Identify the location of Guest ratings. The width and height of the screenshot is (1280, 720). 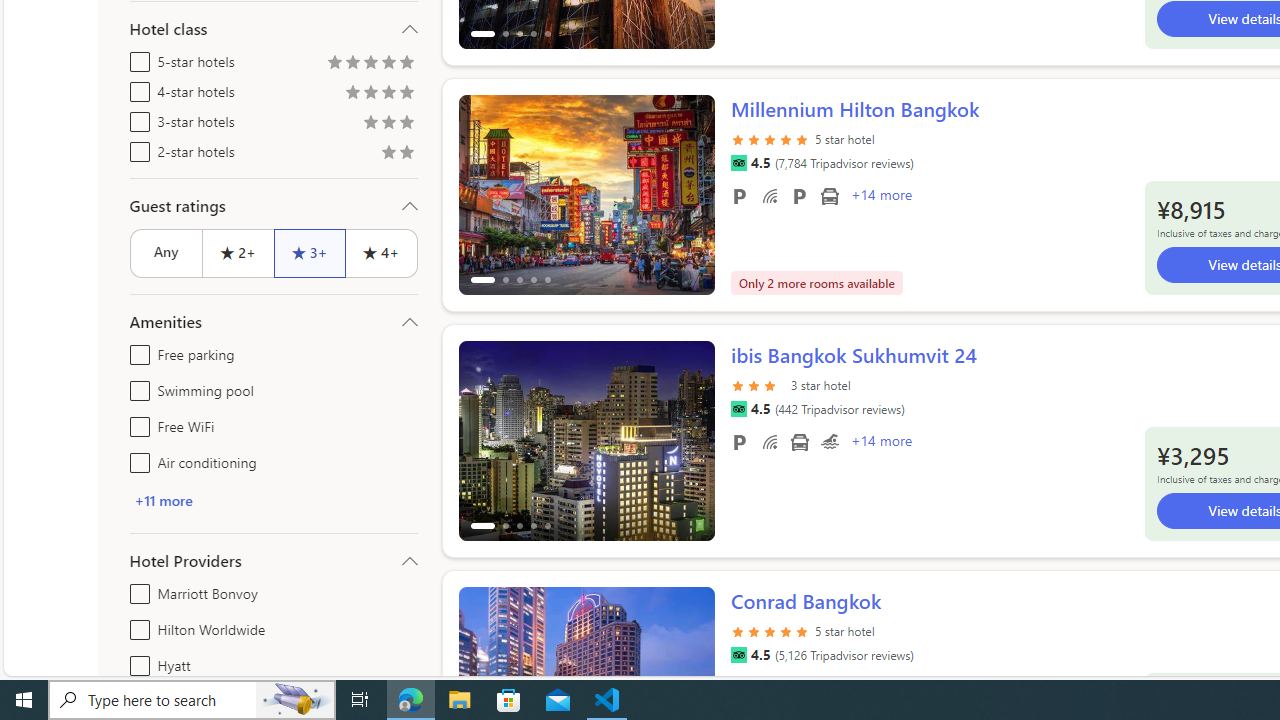
(274, 206).